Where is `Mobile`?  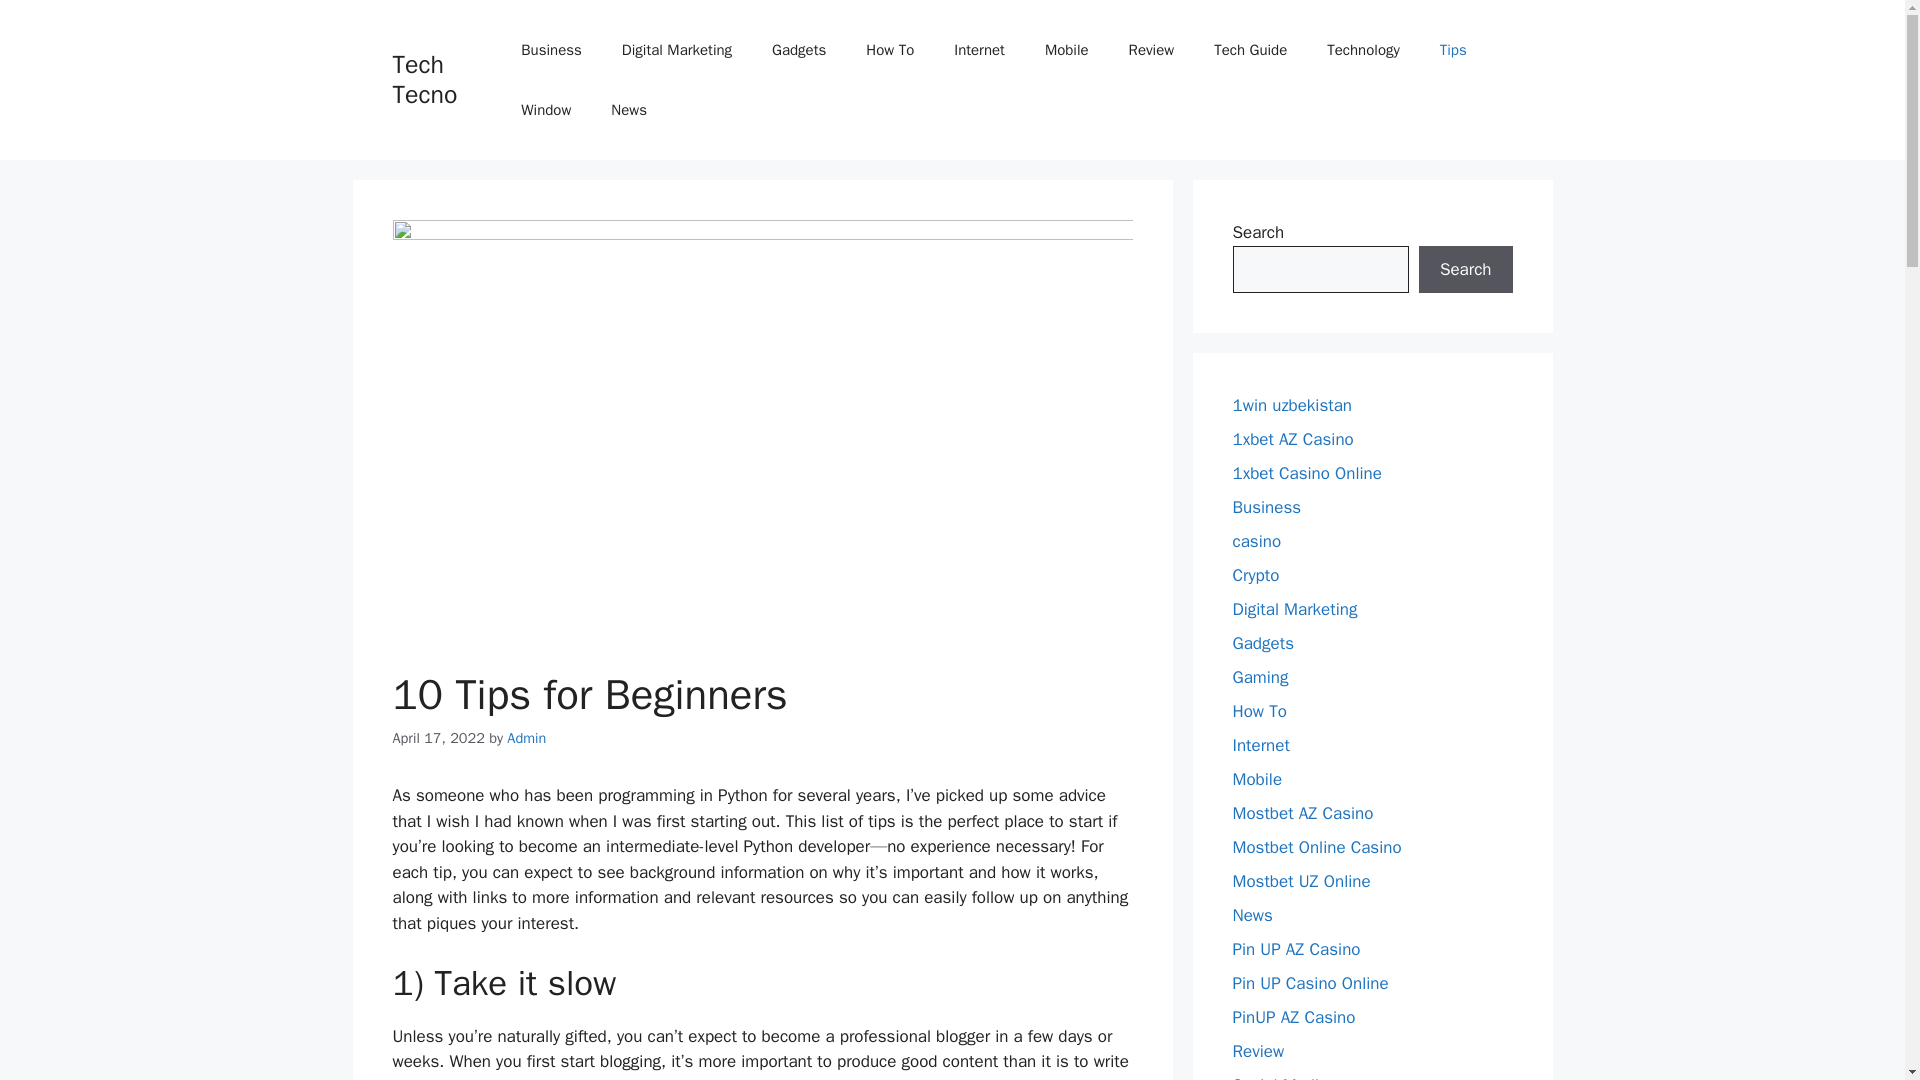 Mobile is located at coordinates (1067, 50).